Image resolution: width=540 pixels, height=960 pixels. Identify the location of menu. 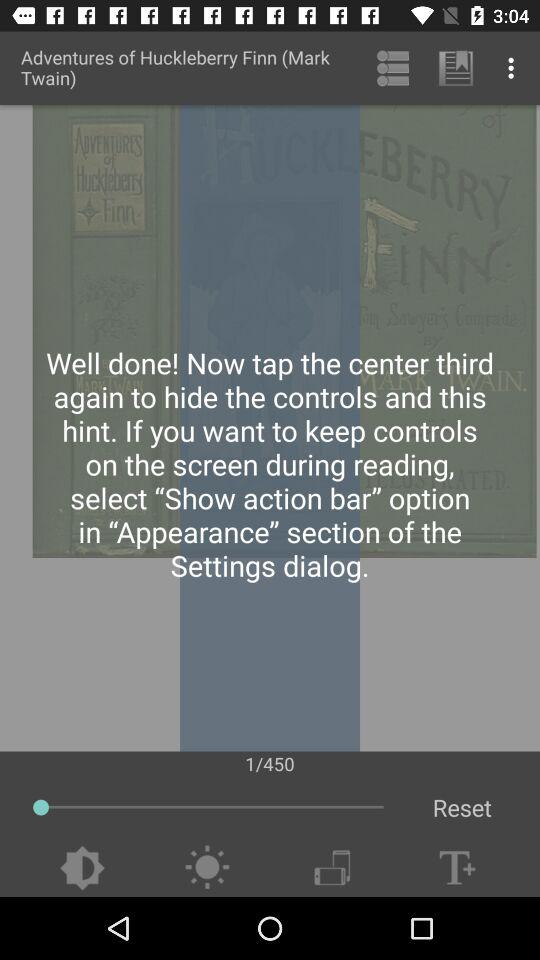
(206, 868).